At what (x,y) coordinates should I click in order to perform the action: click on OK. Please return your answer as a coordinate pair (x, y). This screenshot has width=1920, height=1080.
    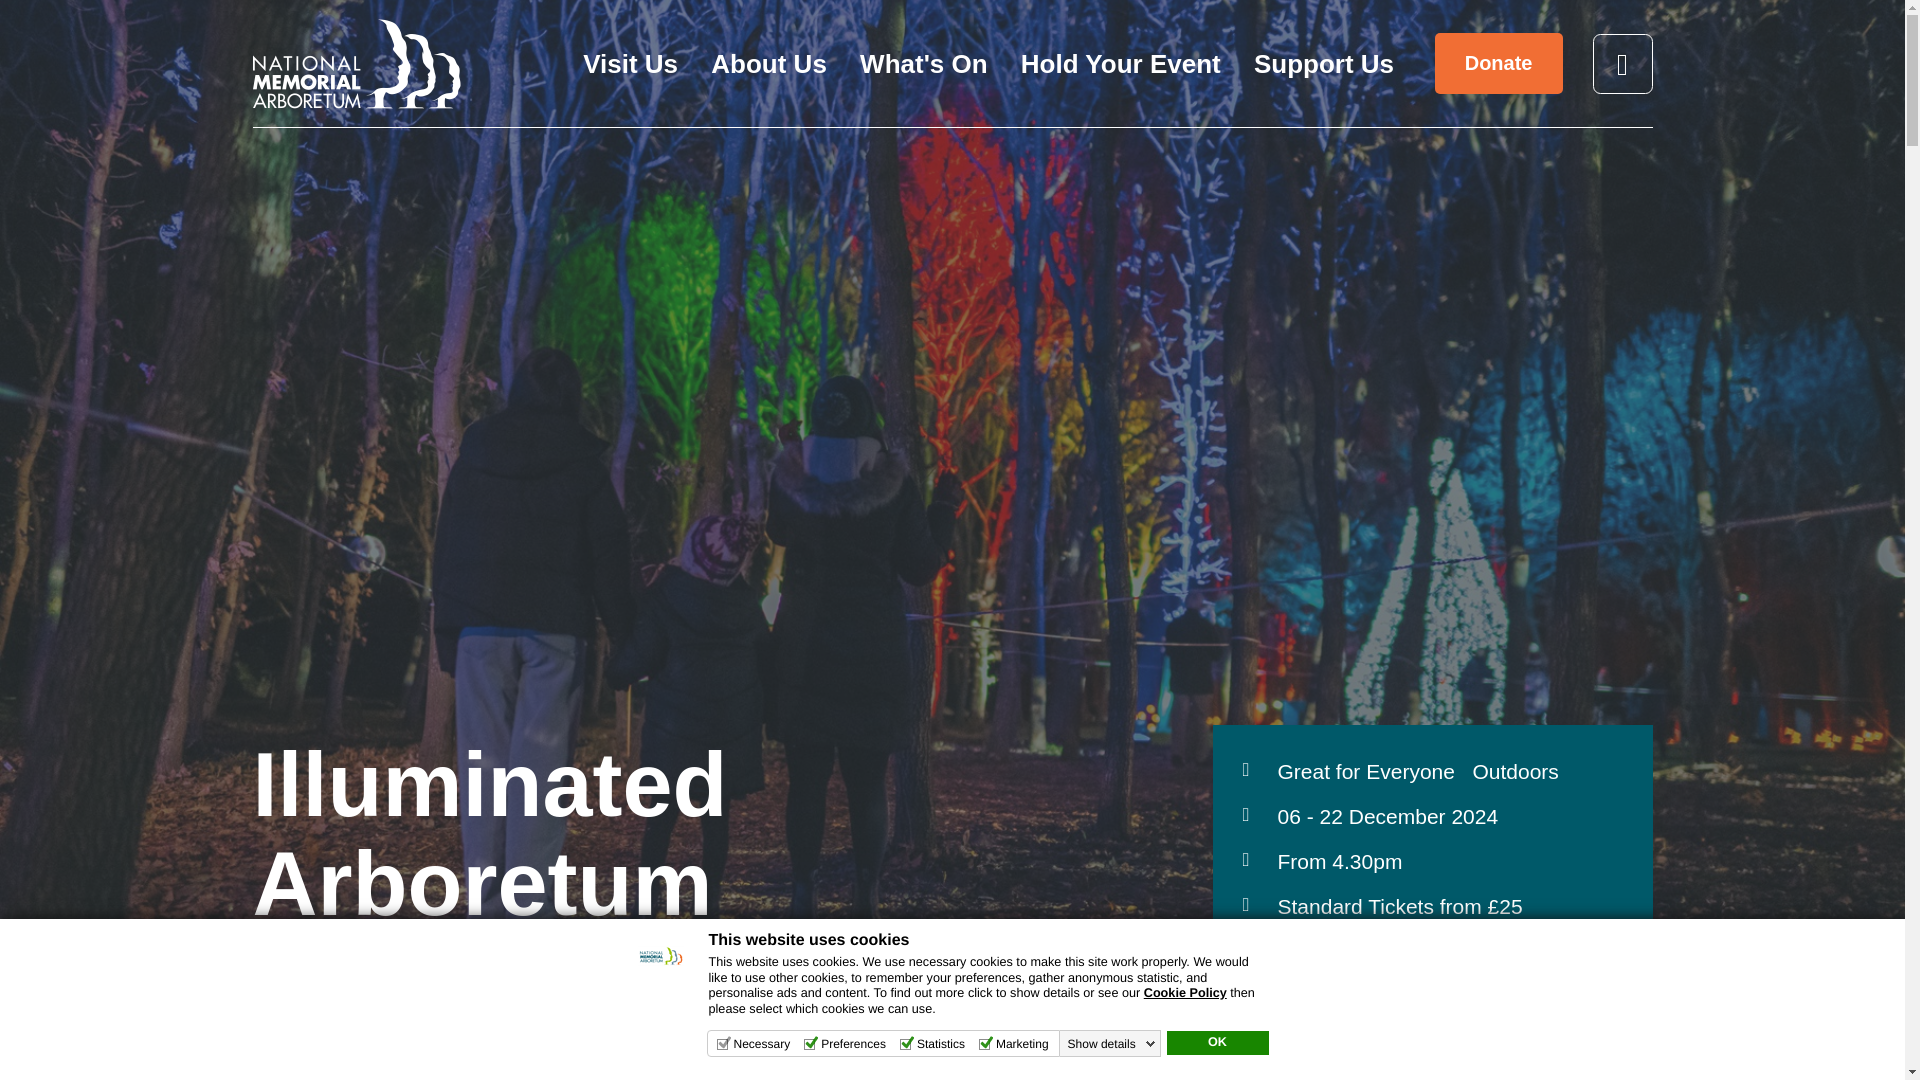
    Looking at the image, I should click on (1216, 1043).